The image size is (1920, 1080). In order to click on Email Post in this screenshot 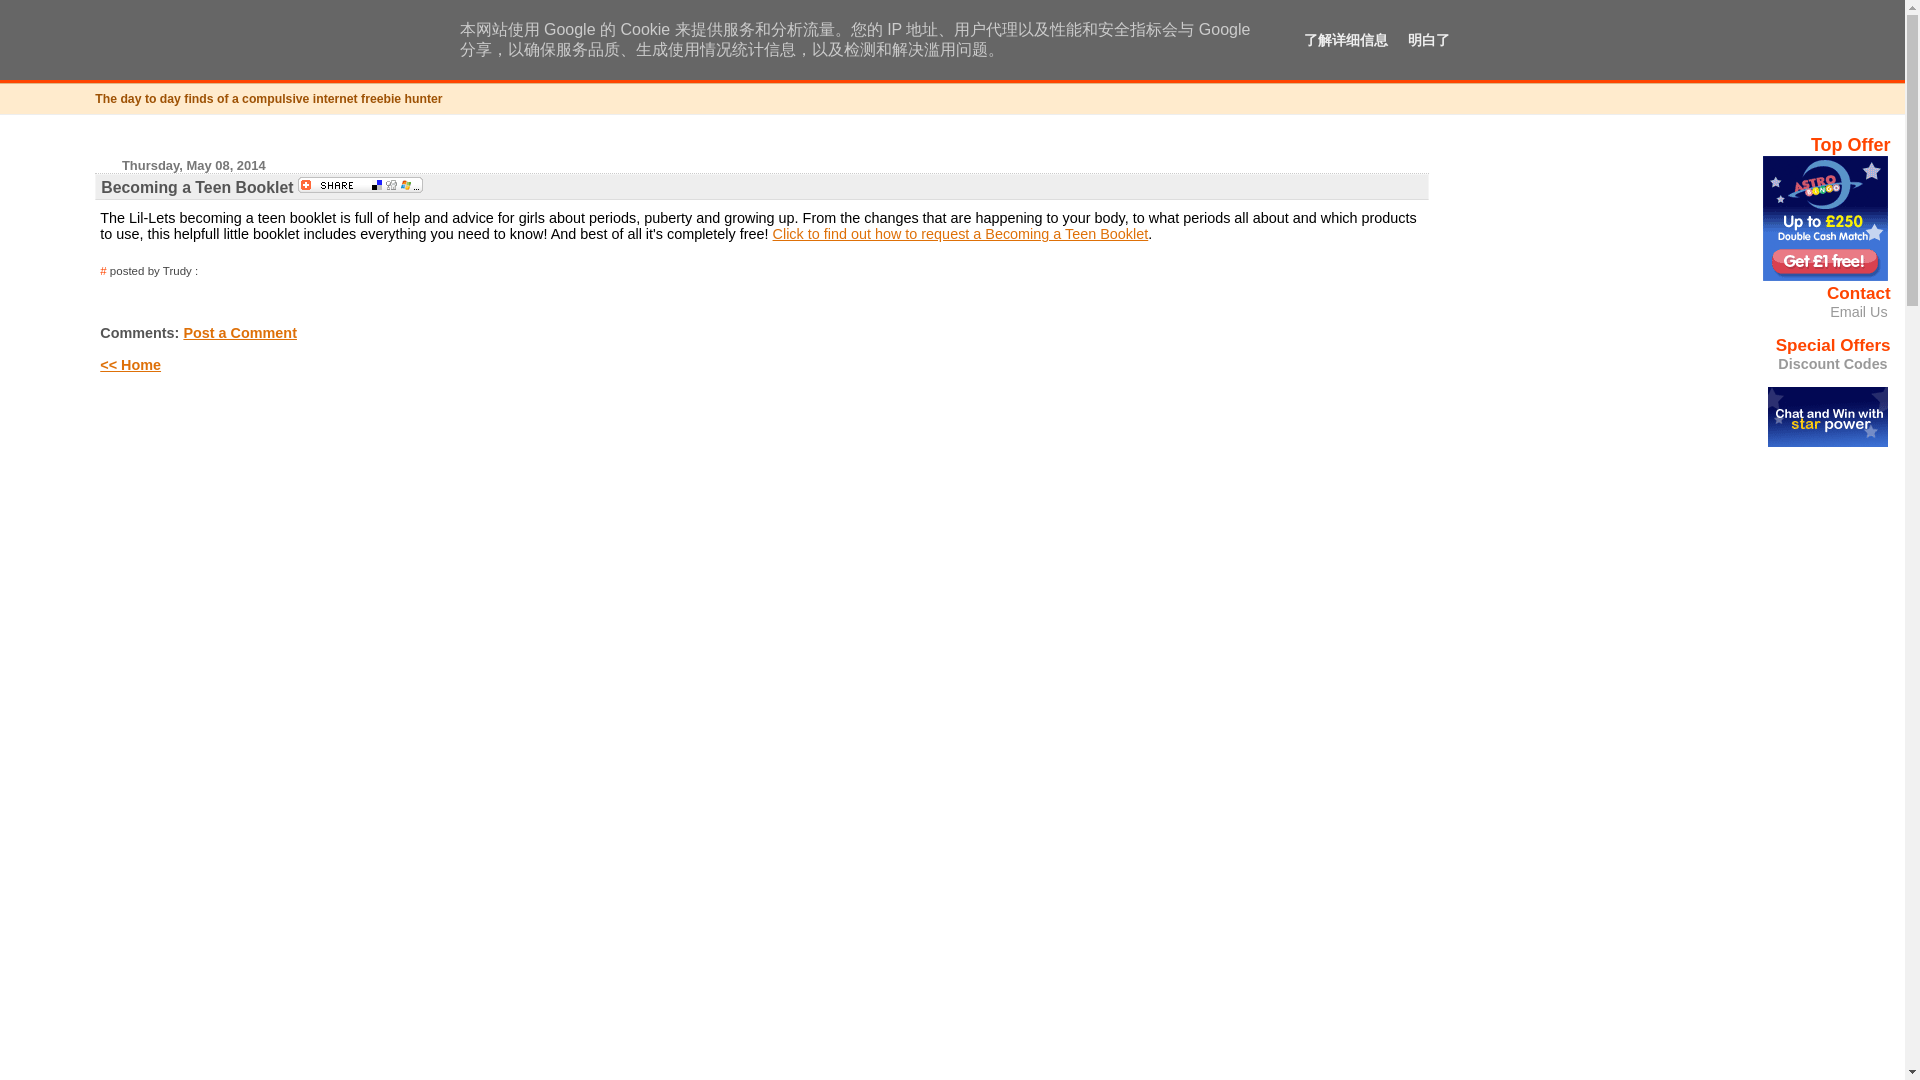, I will do `click(1858, 312)`.